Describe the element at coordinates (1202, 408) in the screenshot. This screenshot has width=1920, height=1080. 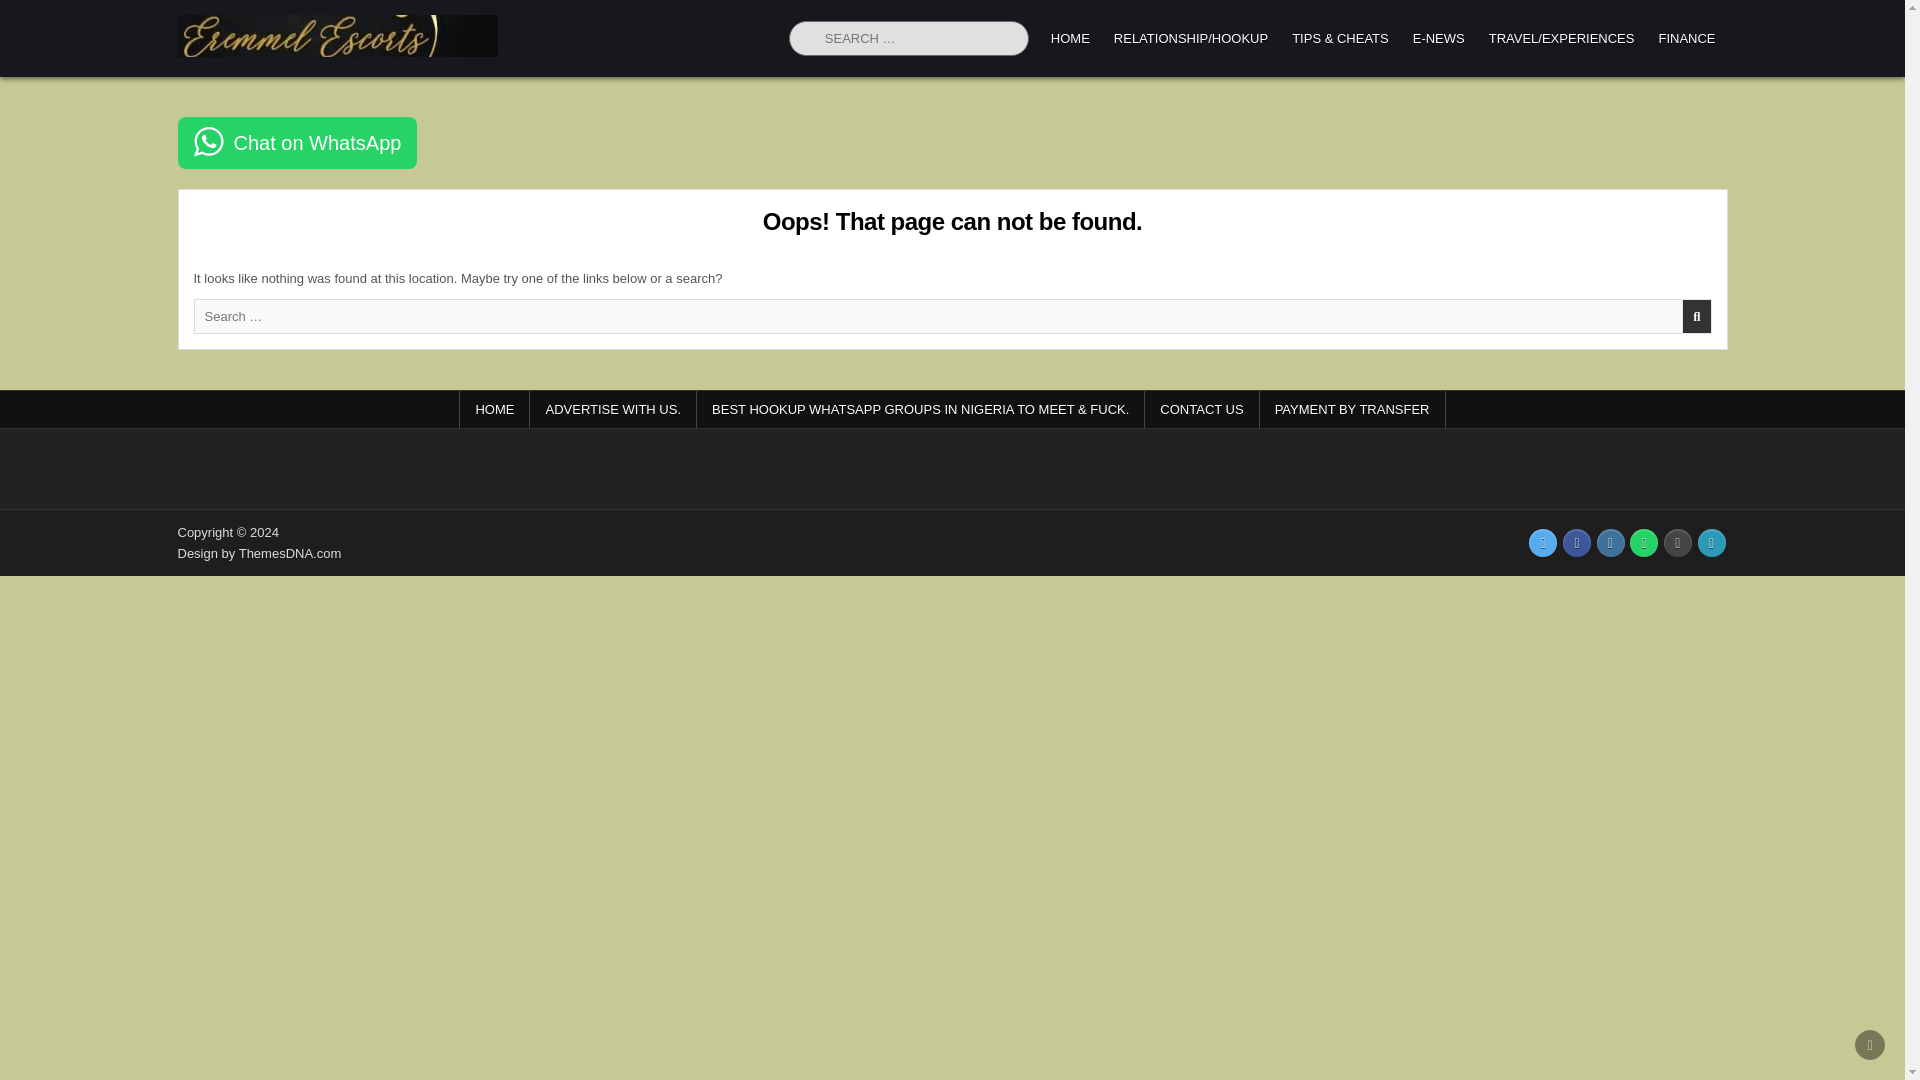
I see `CONTACT US` at that location.